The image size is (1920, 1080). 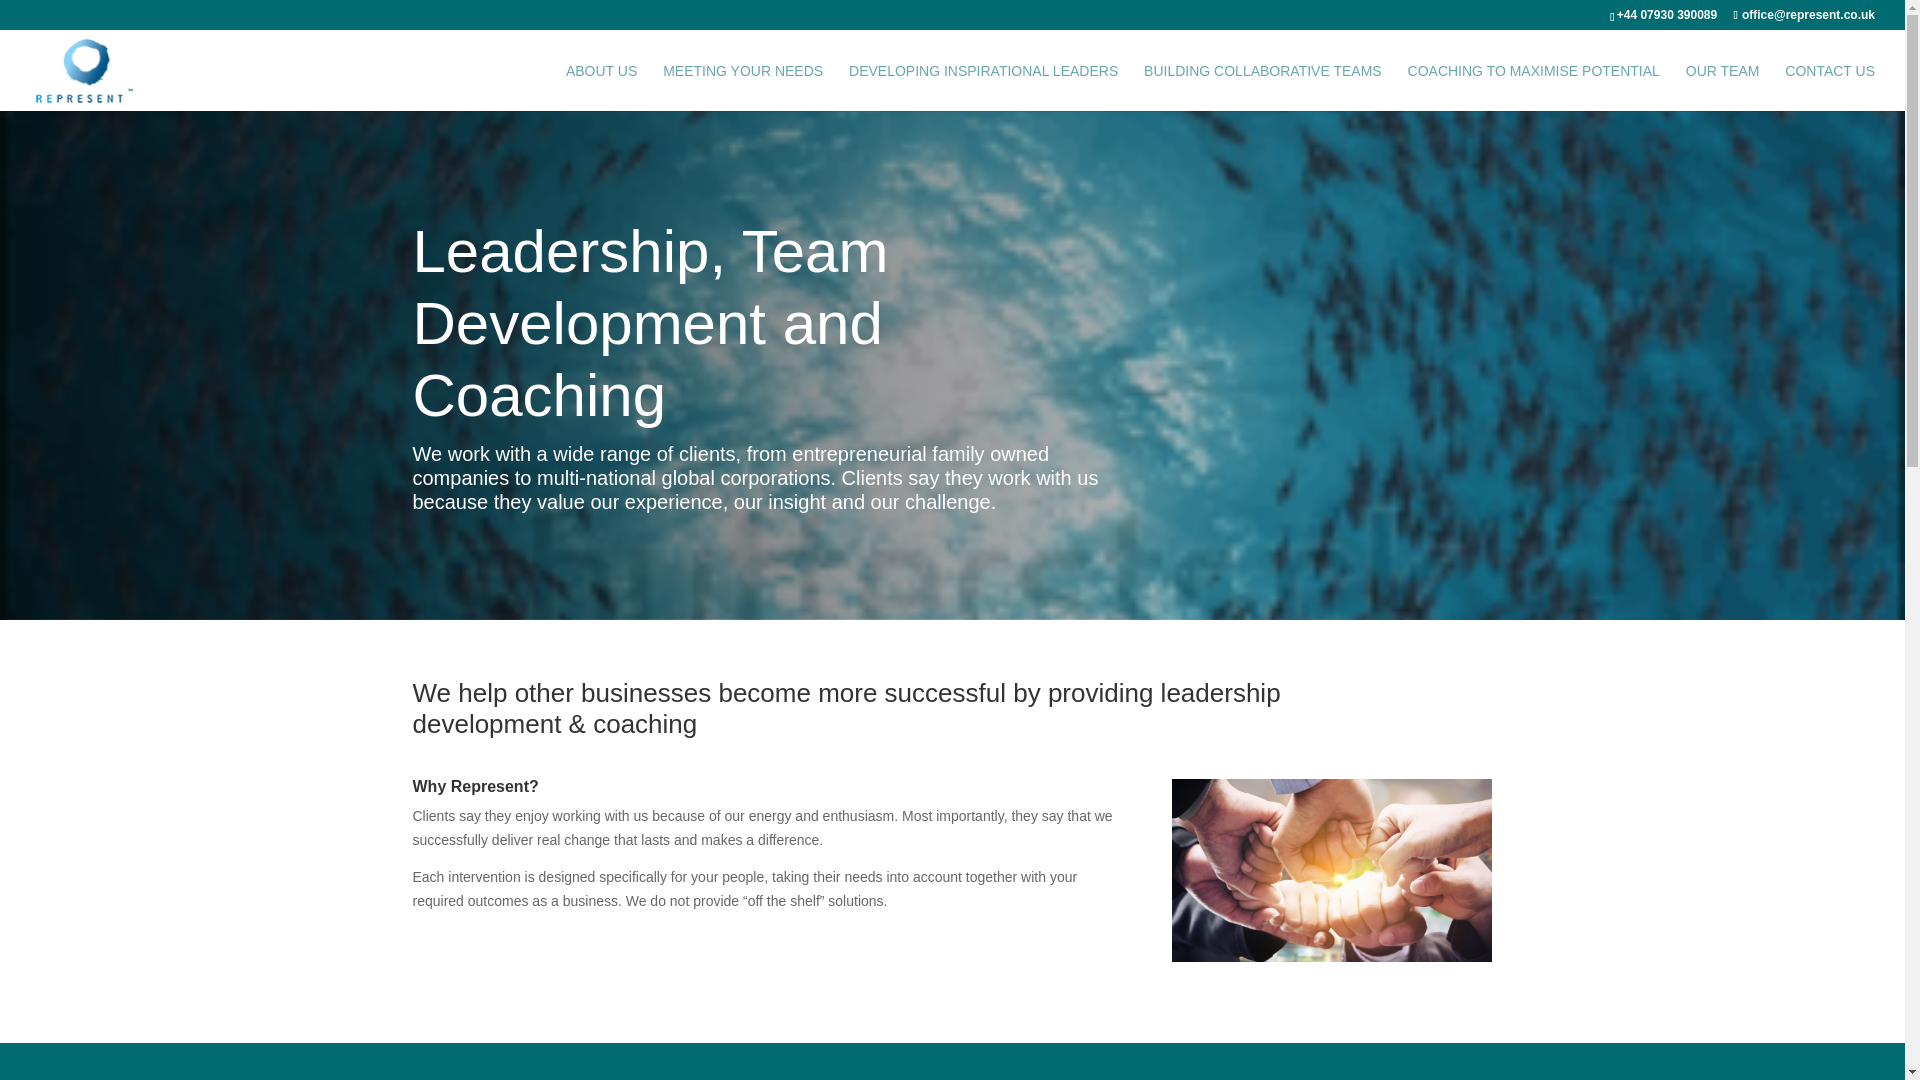 I want to click on Business people team joining hands., so click(x=1331, y=870).